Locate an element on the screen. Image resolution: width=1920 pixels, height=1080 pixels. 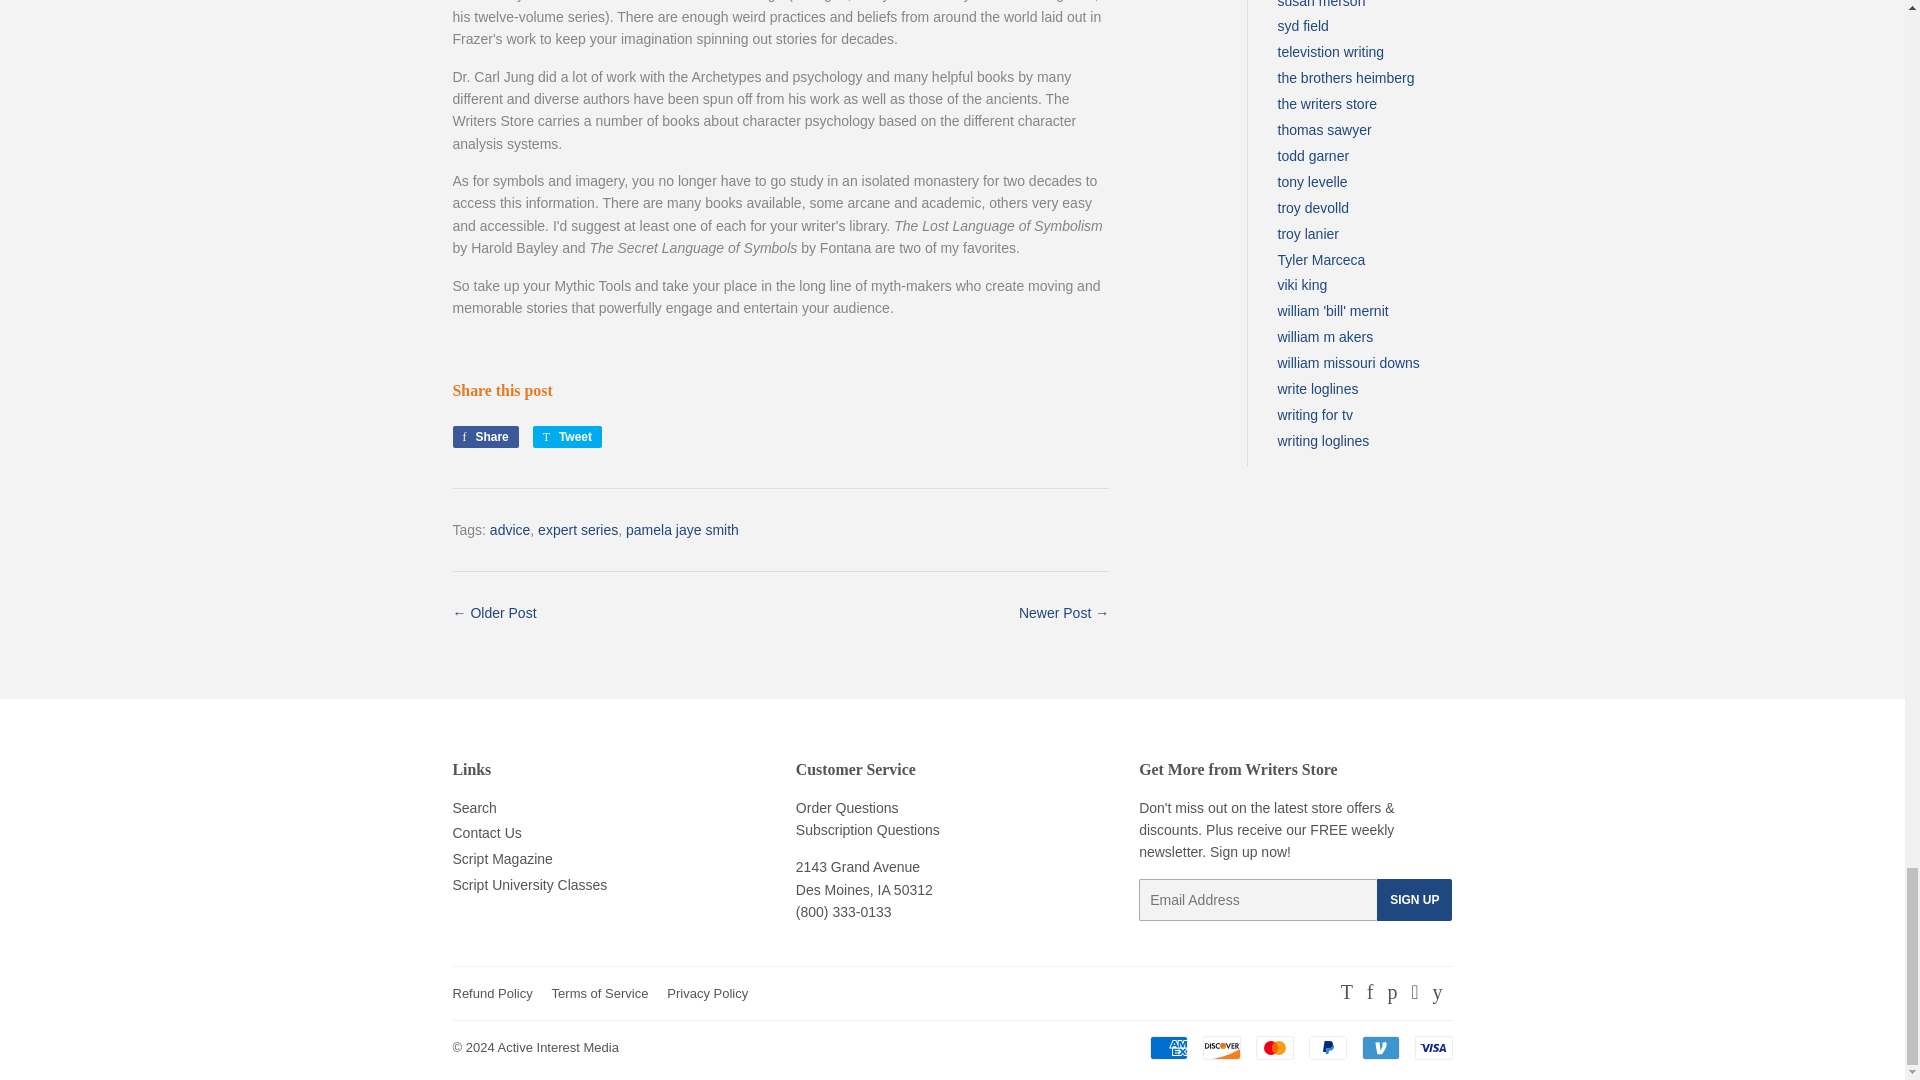
PayPal is located at coordinates (1326, 1047).